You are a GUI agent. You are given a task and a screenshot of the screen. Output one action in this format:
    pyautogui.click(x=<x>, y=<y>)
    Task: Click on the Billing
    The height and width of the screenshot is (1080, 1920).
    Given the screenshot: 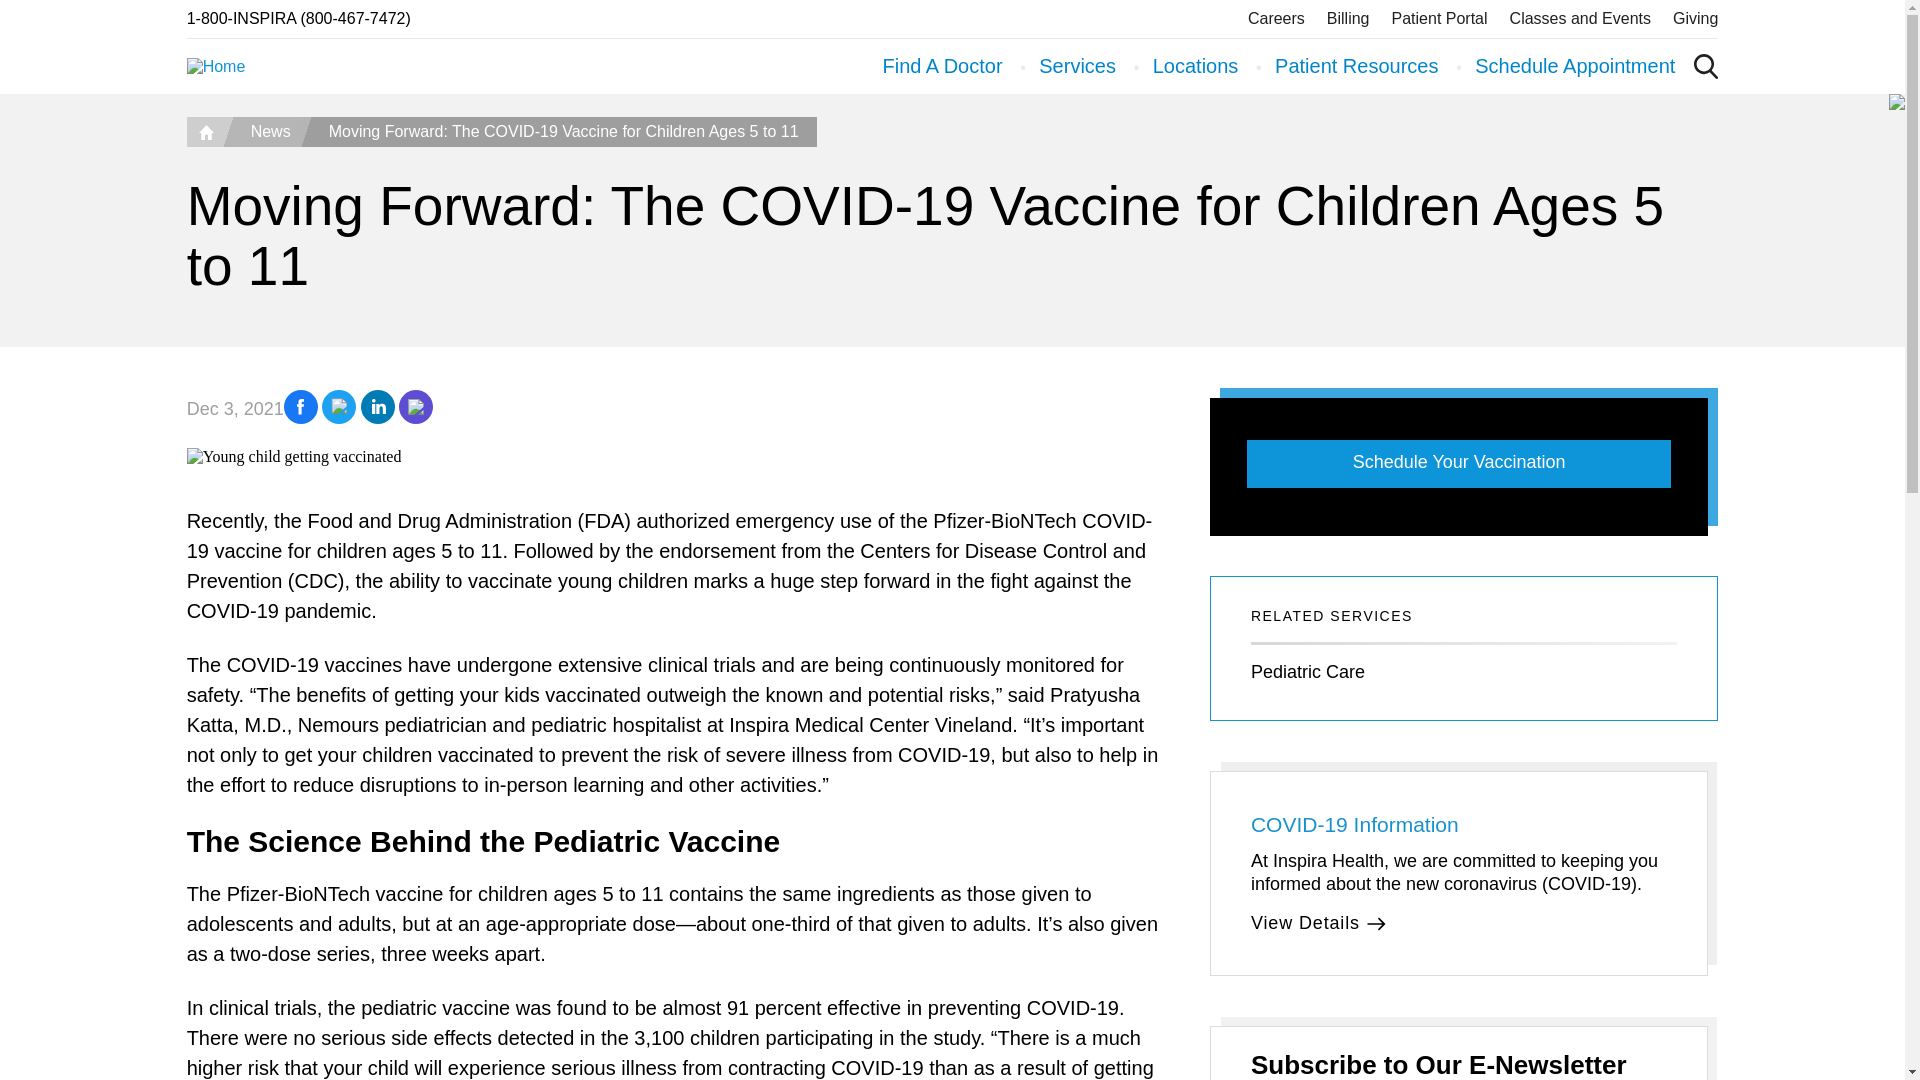 What is the action you would take?
    pyautogui.click(x=1348, y=18)
    